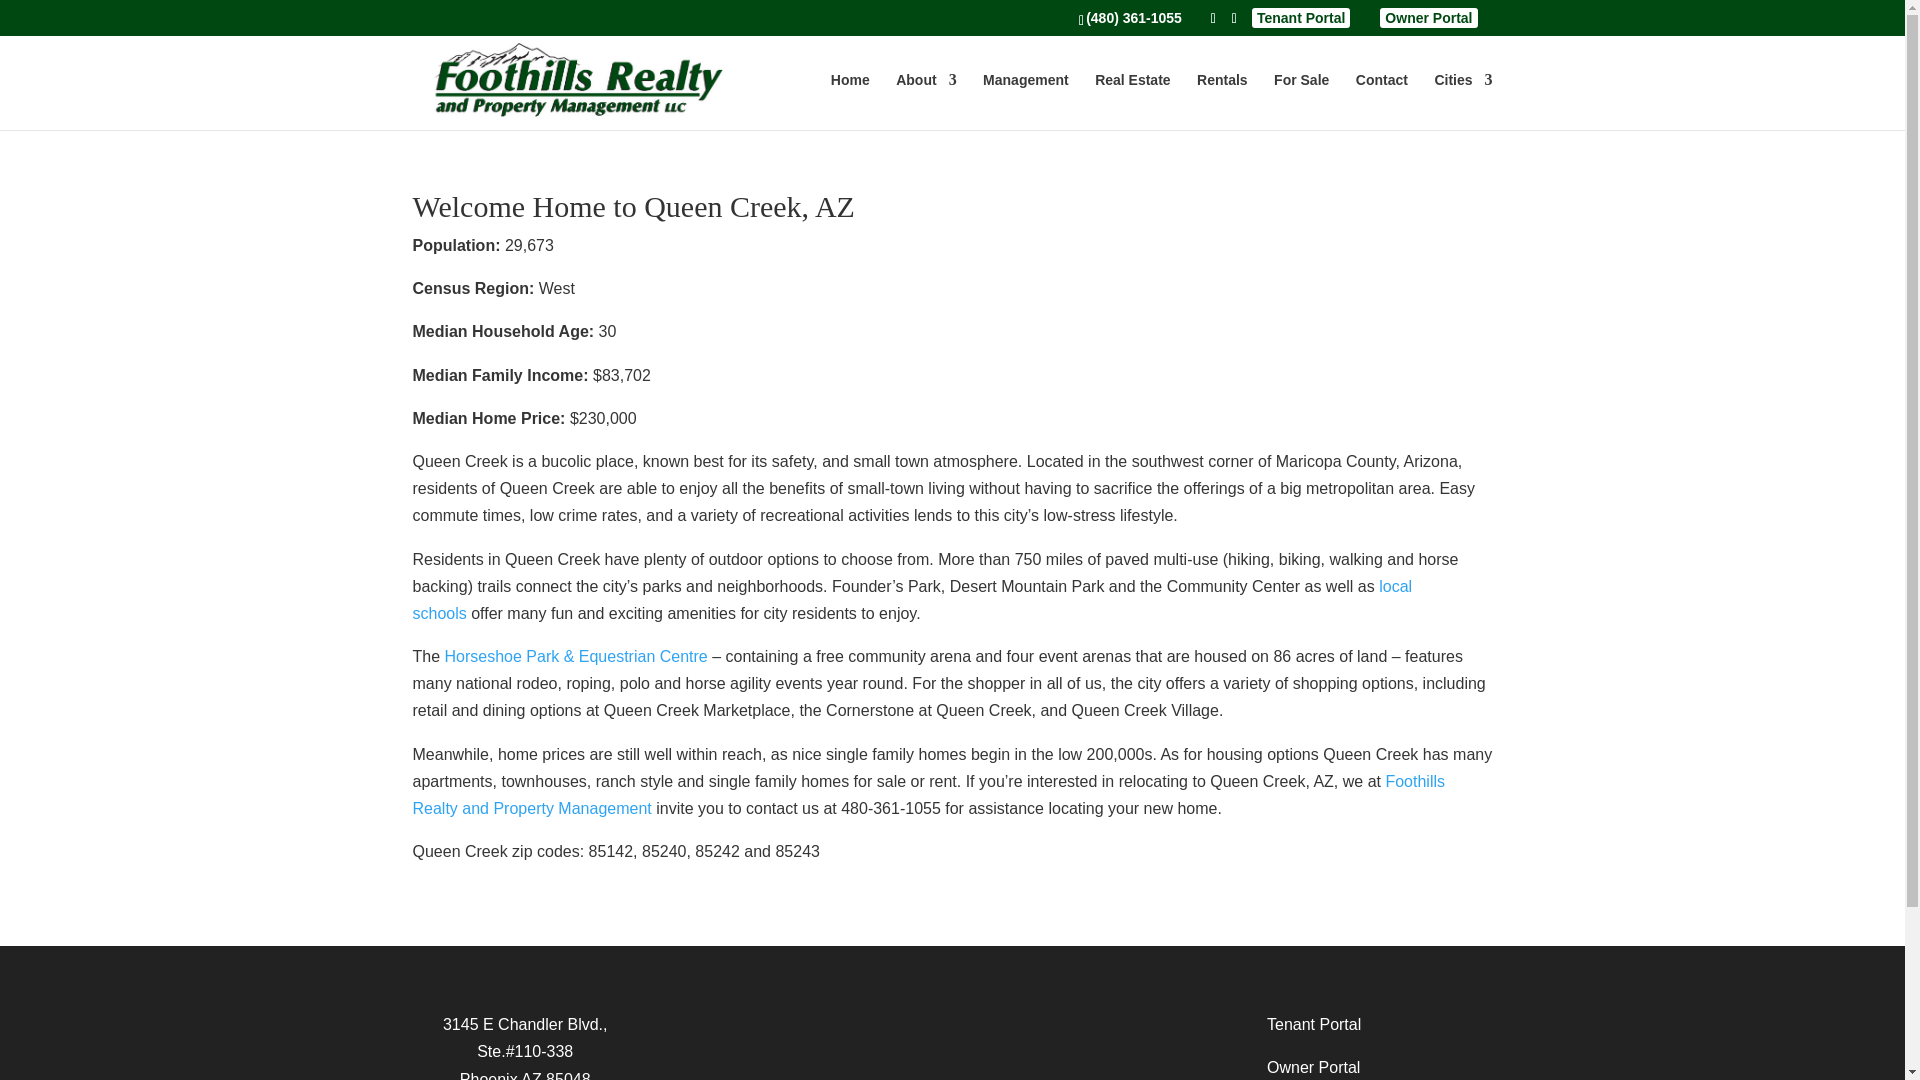 Image resolution: width=1920 pixels, height=1080 pixels. Describe the element at coordinates (1222, 101) in the screenshot. I see `Rentals` at that location.